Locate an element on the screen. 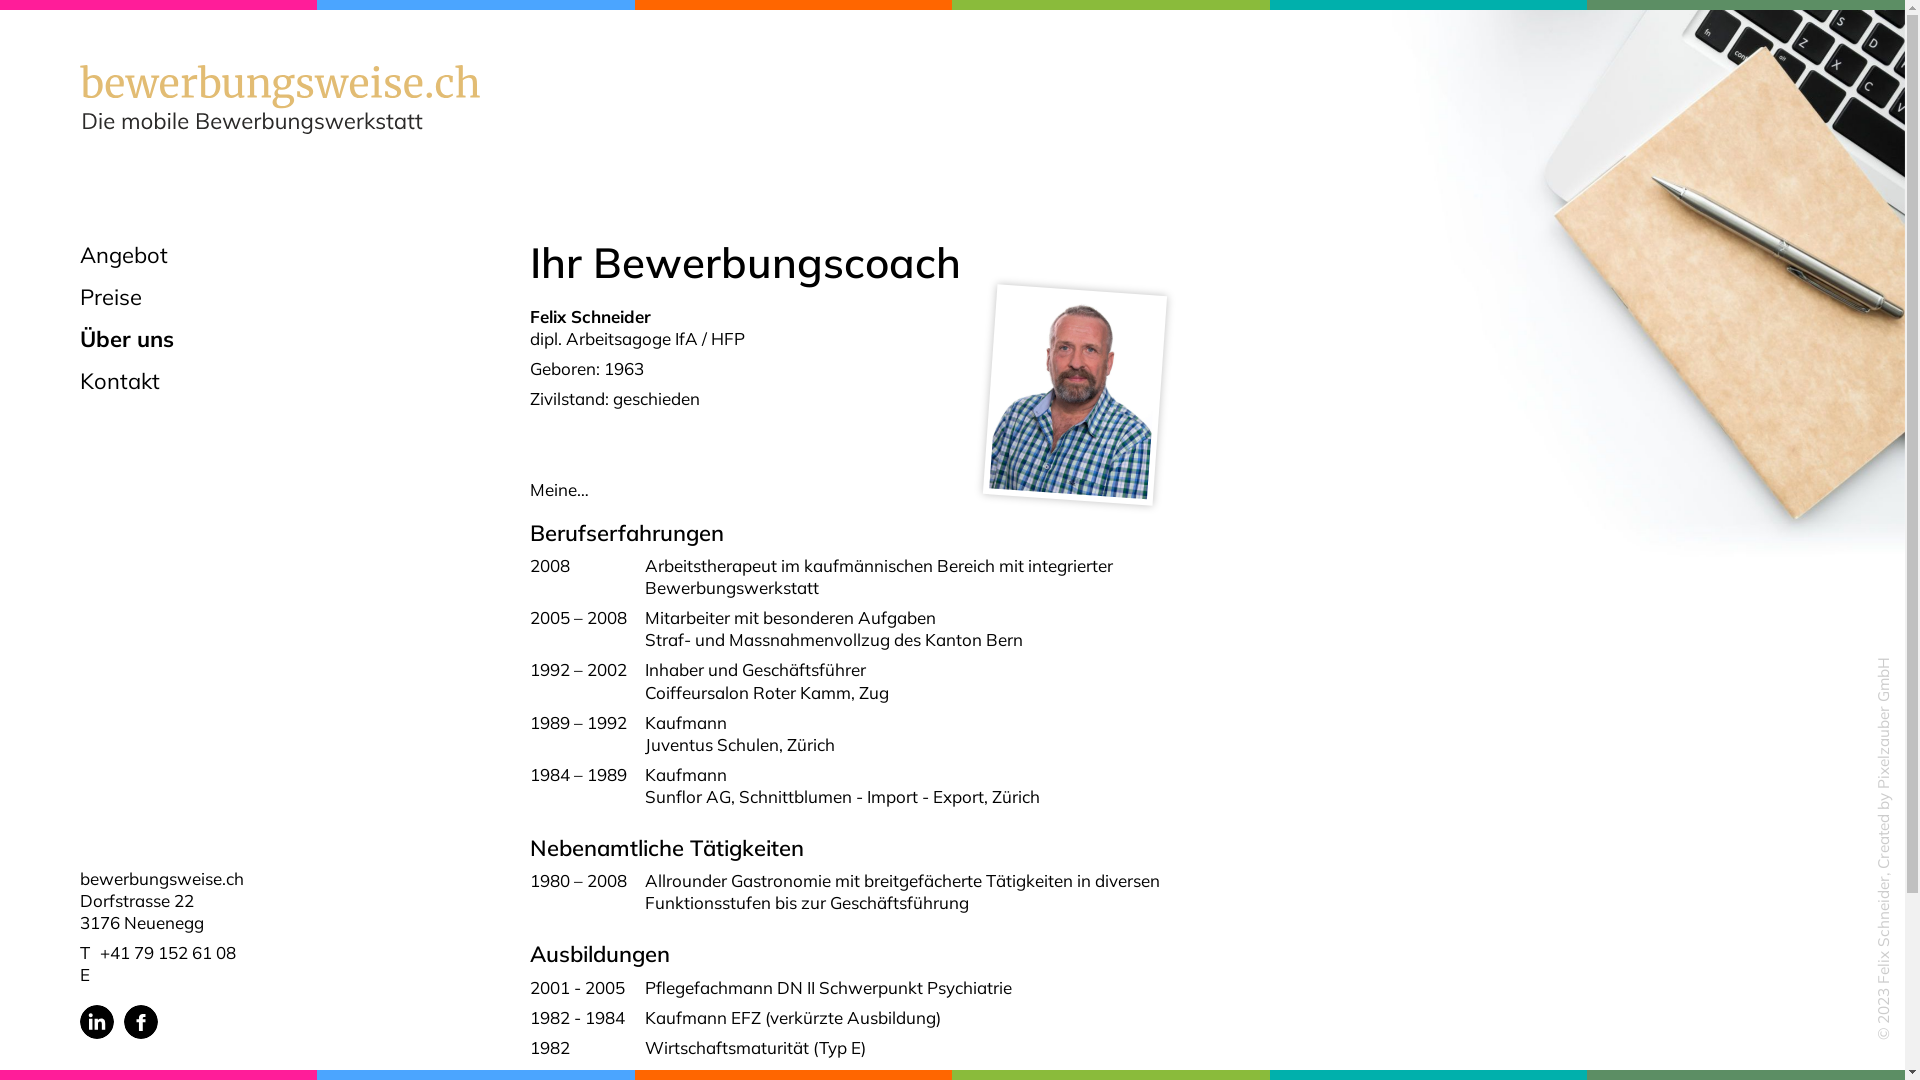 Image resolution: width=1920 pixels, height=1080 pixels. linkedin is located at coordinates (97, 1022).